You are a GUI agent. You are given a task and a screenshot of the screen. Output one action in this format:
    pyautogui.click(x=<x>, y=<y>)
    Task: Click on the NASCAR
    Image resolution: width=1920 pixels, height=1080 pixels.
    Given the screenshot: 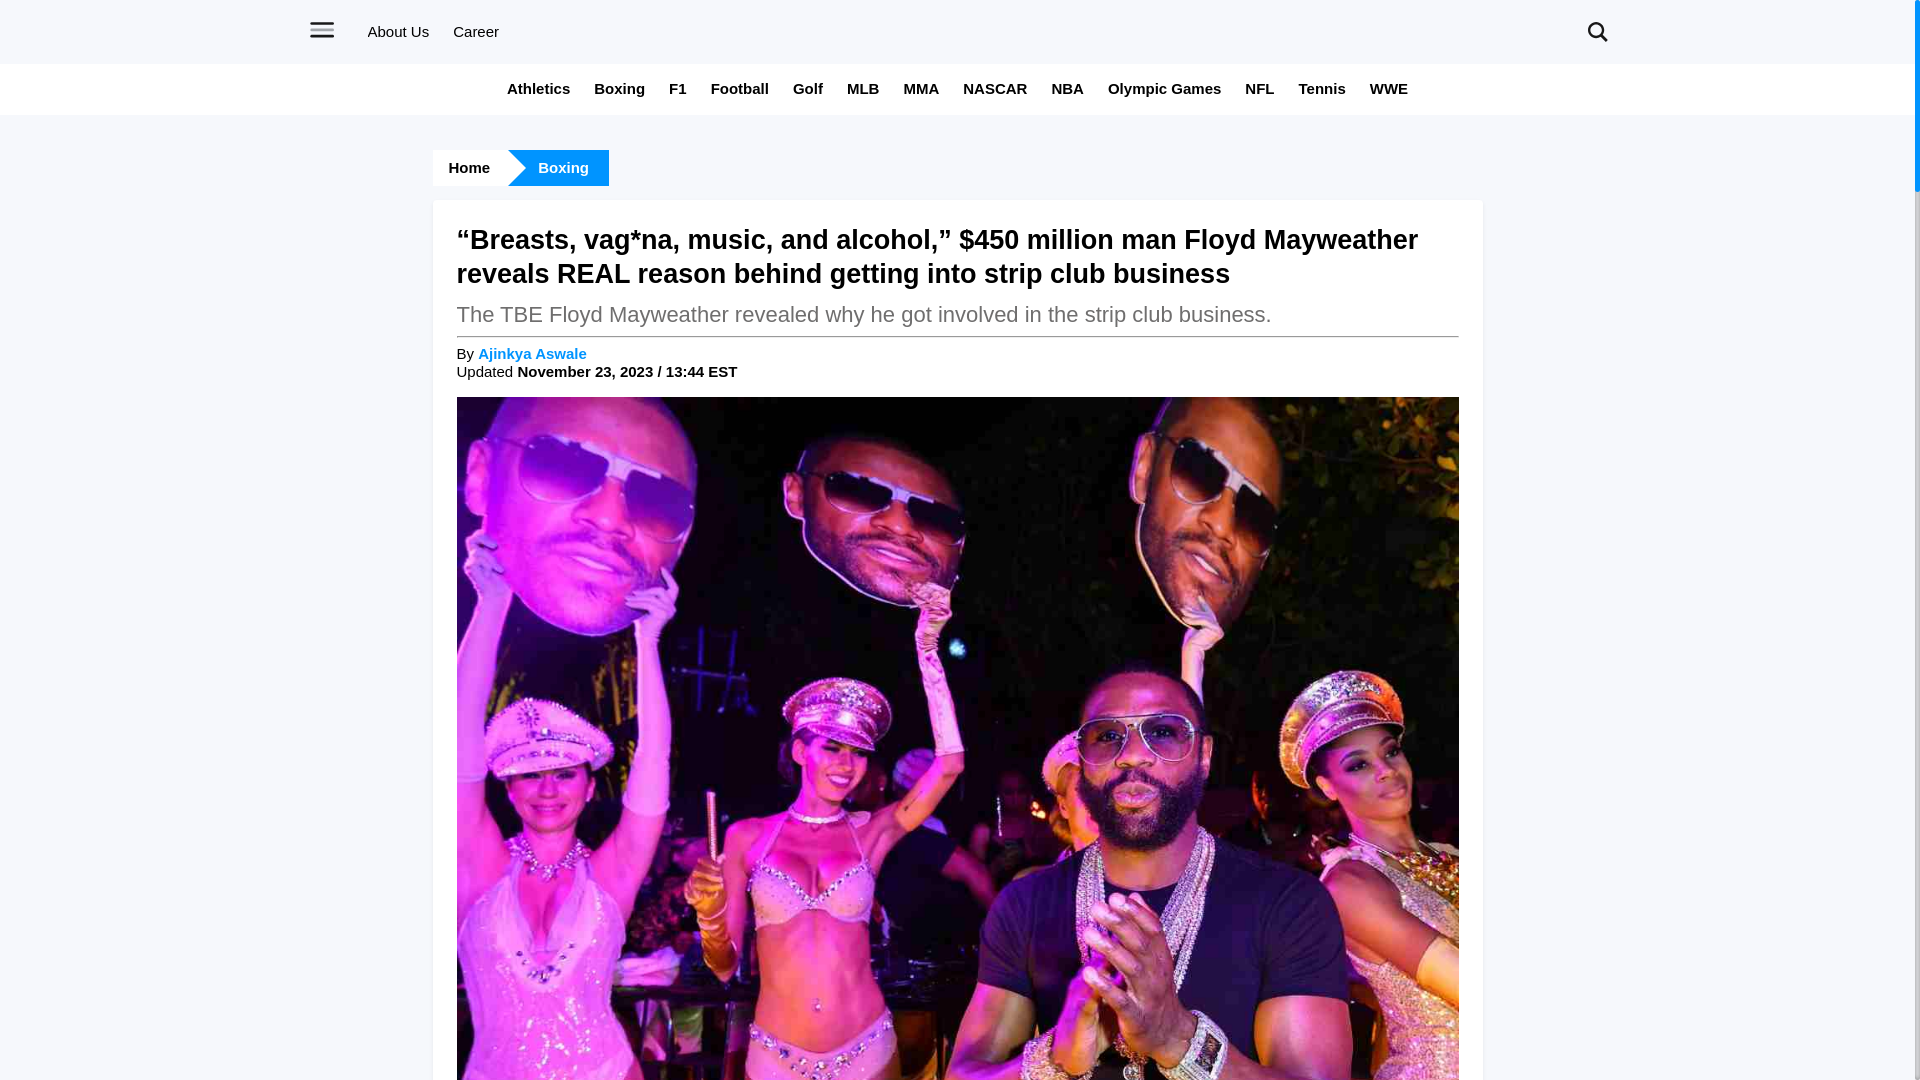 What is the action you would take?
    pyautogui.click(x=995, y=88)
    